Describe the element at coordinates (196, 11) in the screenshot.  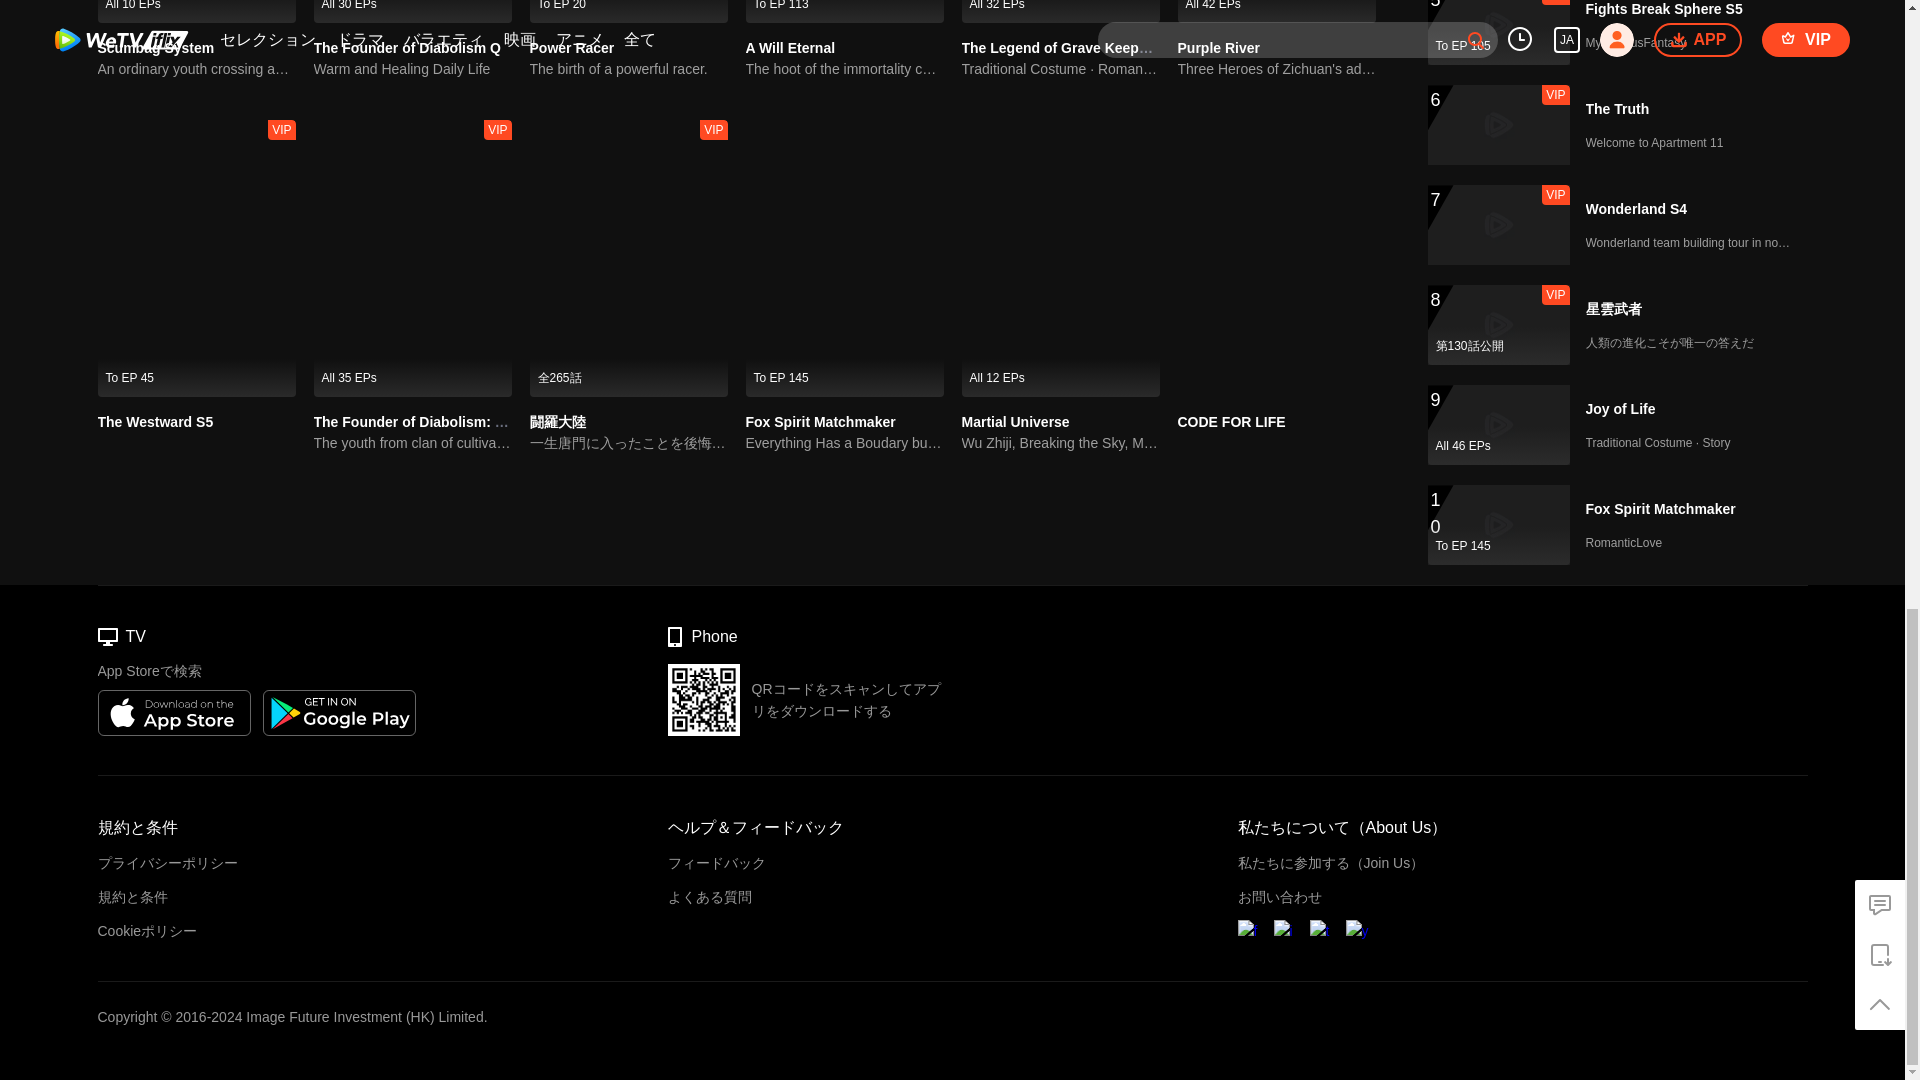
I see `Scumbag System` at that location.